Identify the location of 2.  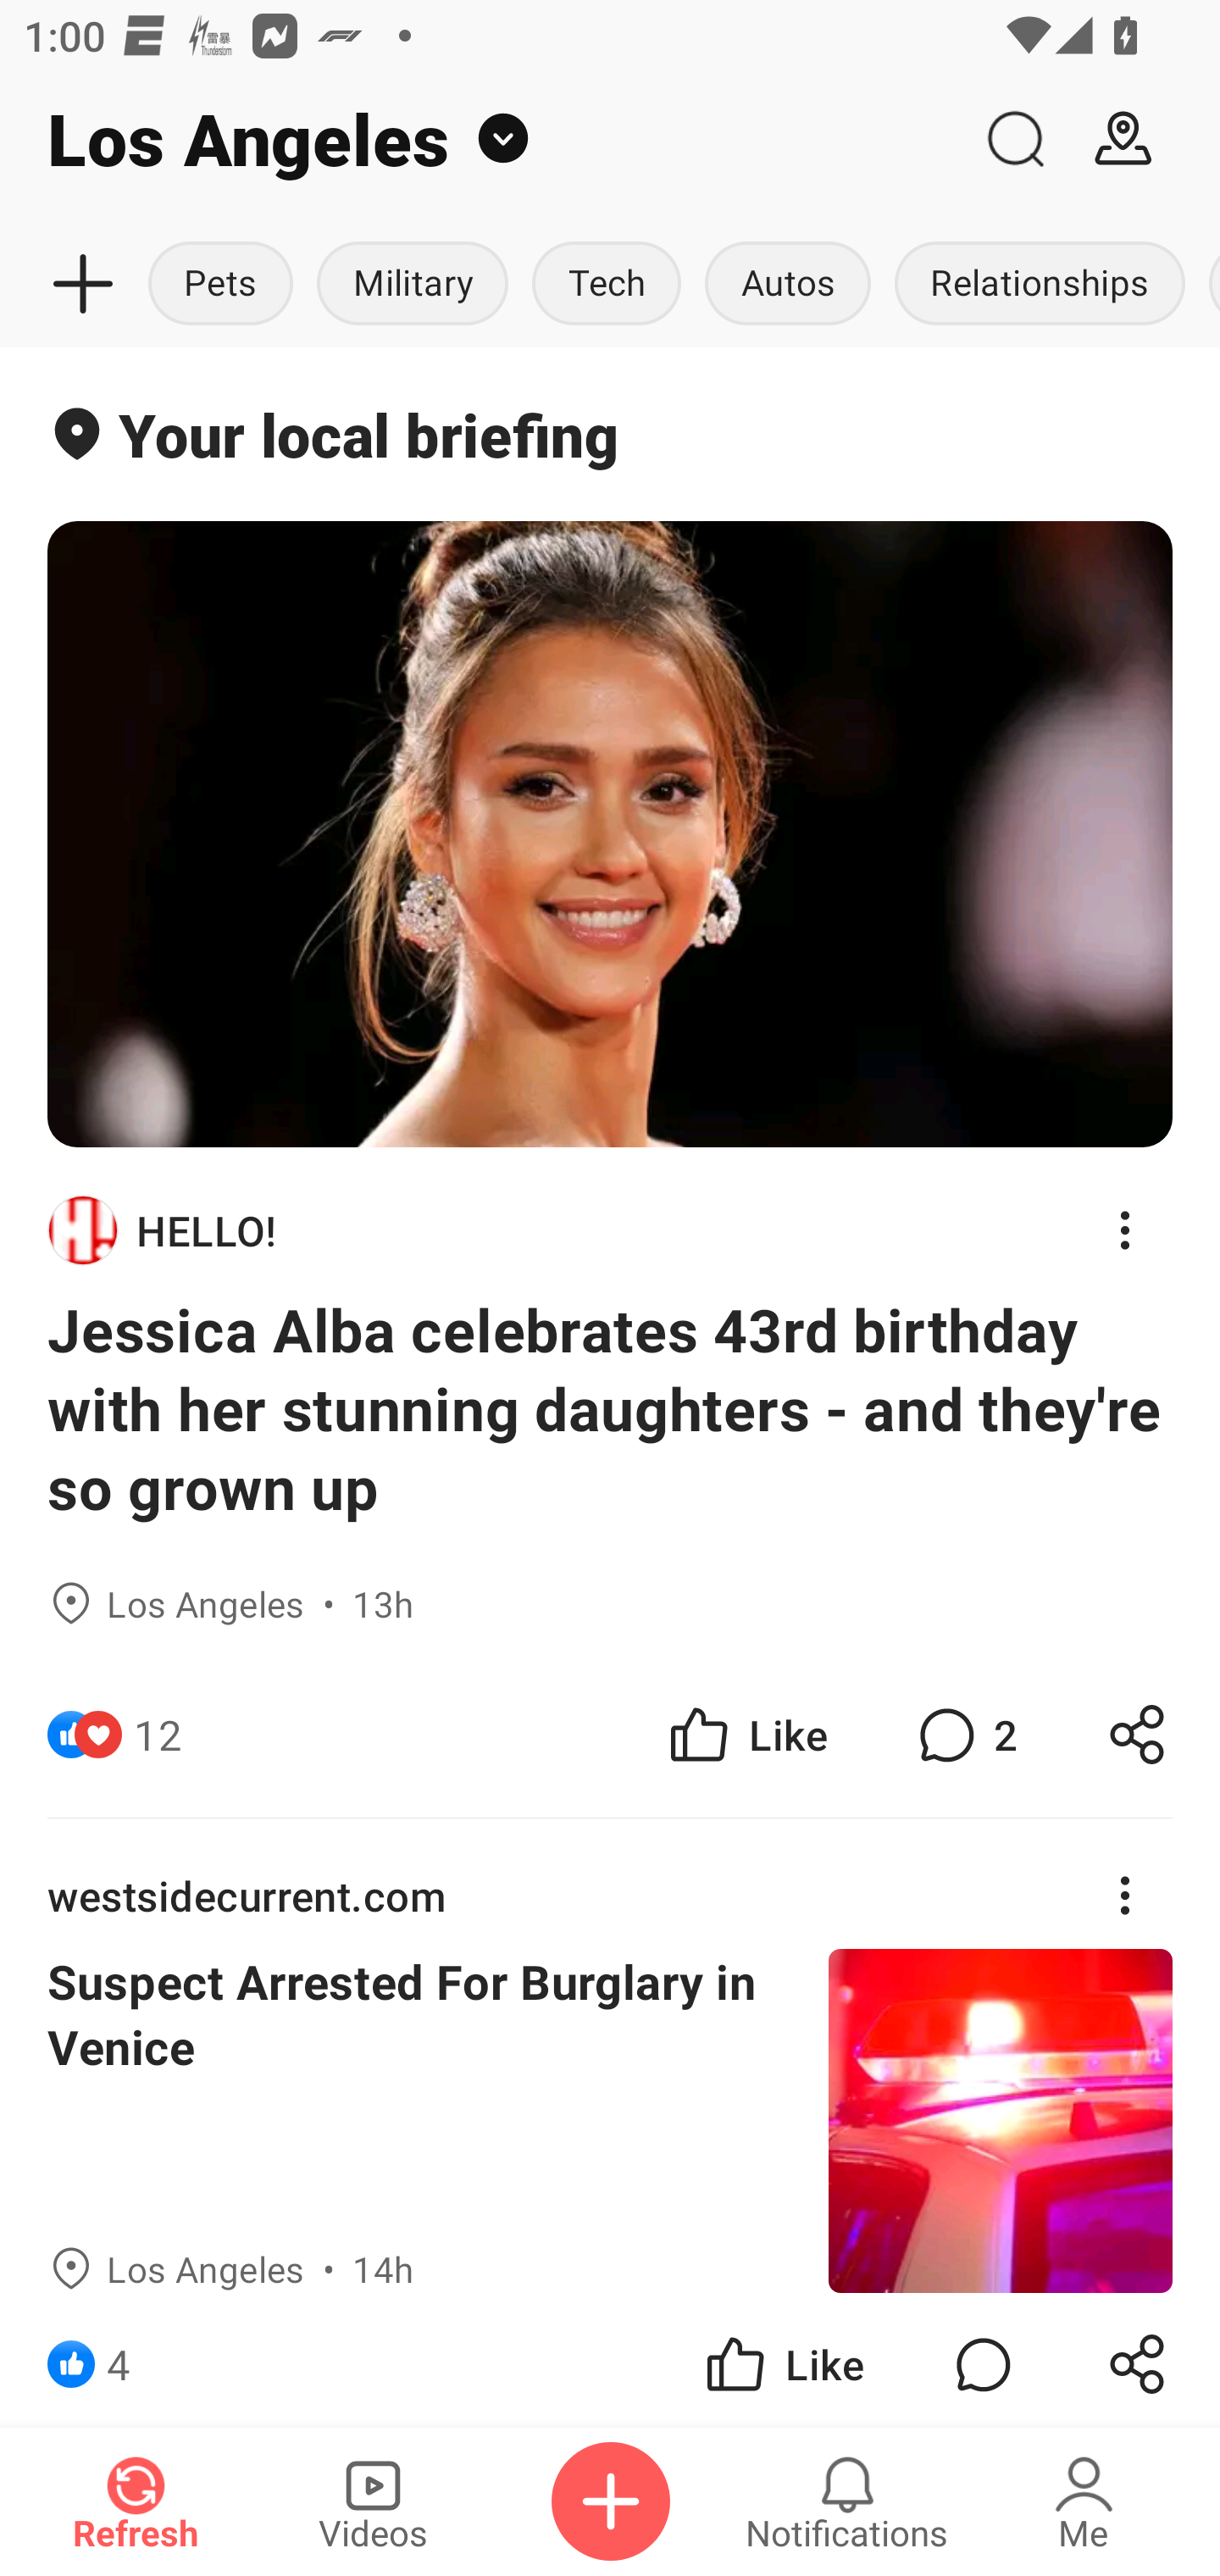
(964, 1735).